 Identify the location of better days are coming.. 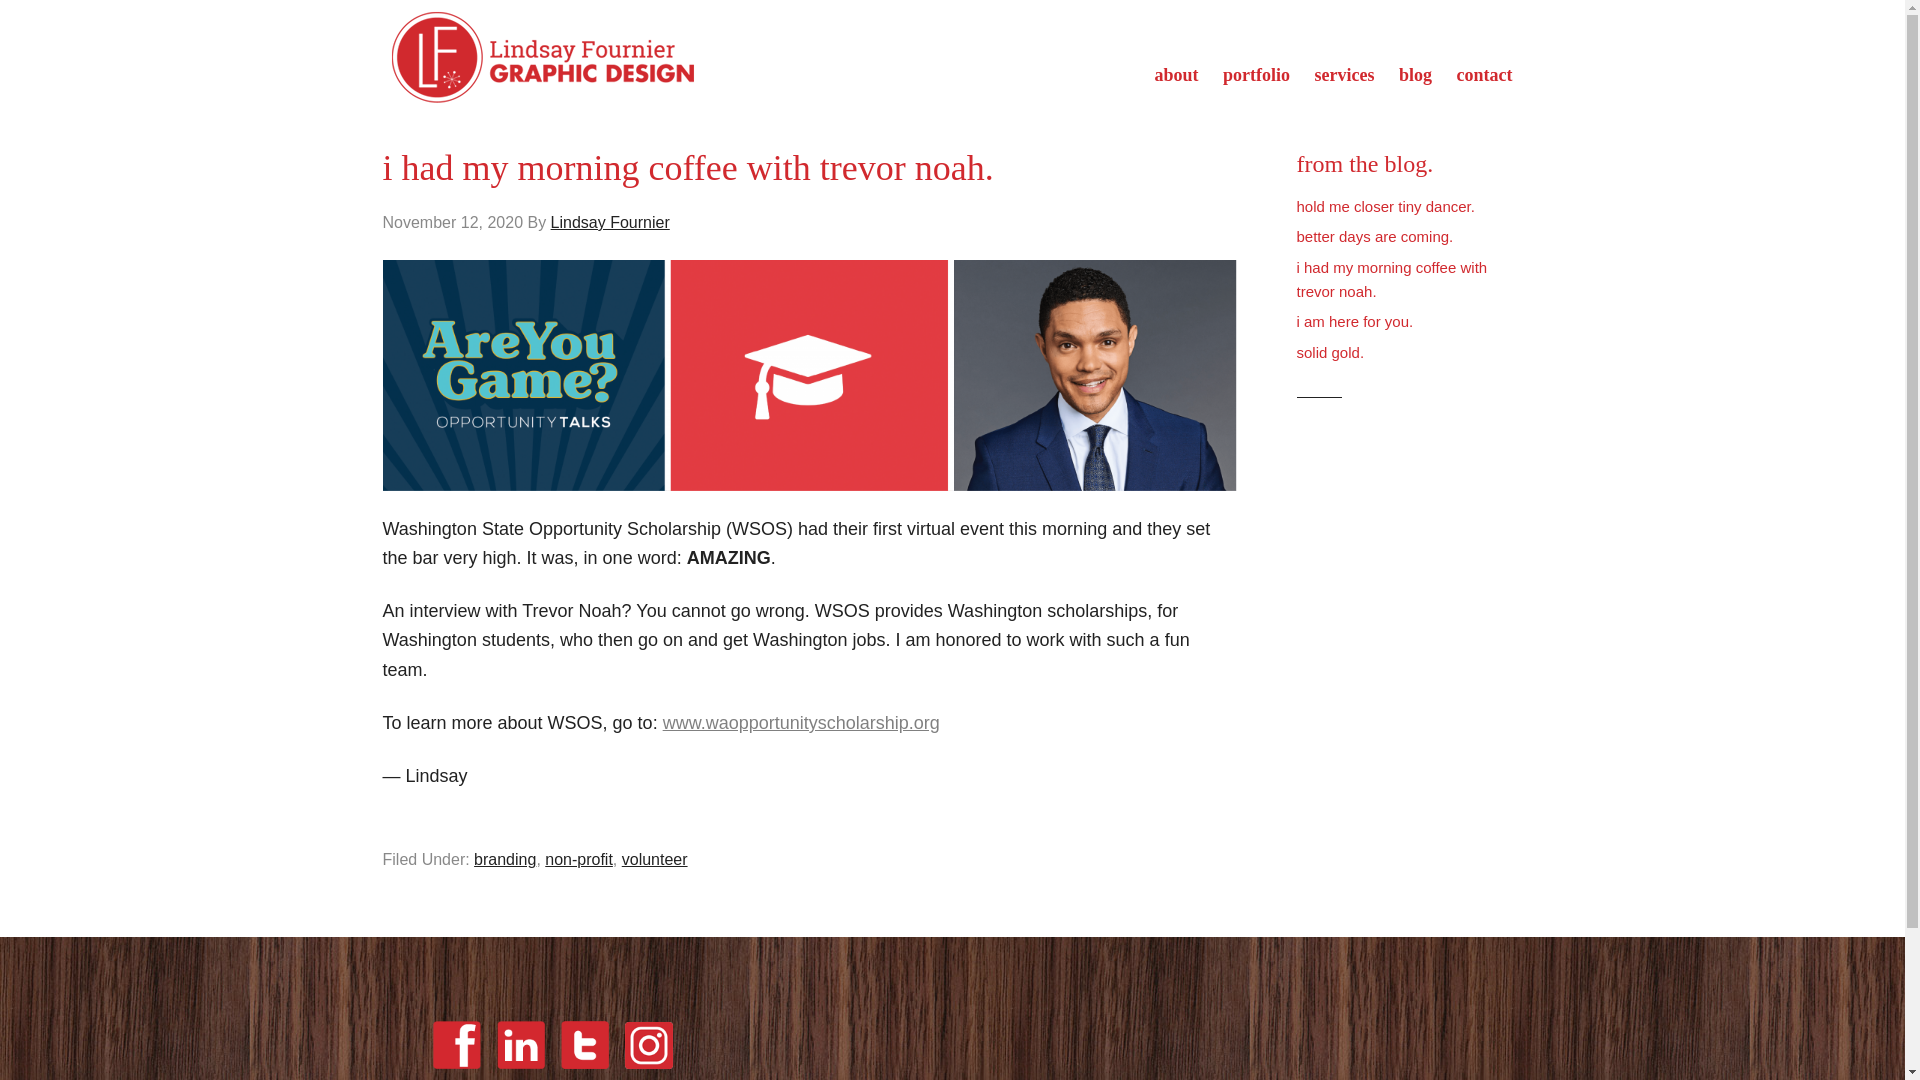
(1374, 236).